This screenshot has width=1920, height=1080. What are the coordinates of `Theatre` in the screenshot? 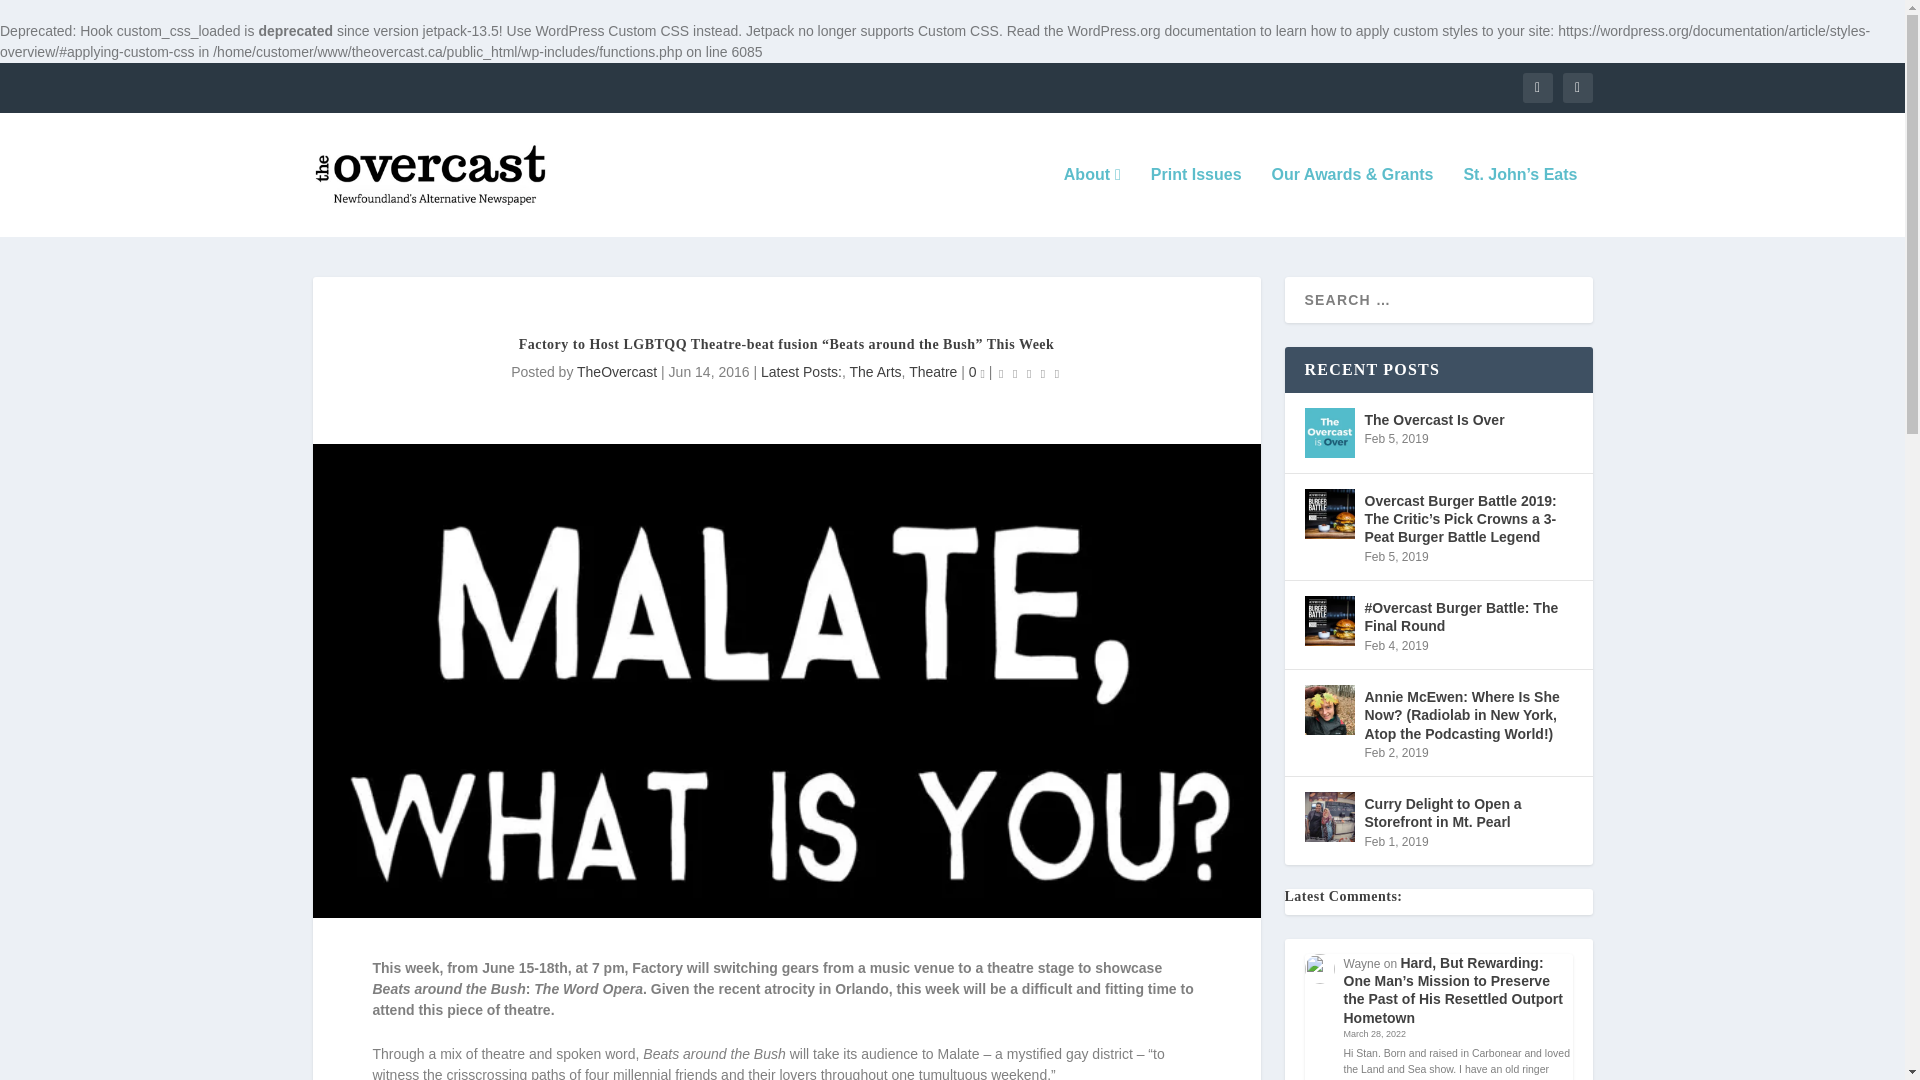 It's located at (932, 372).